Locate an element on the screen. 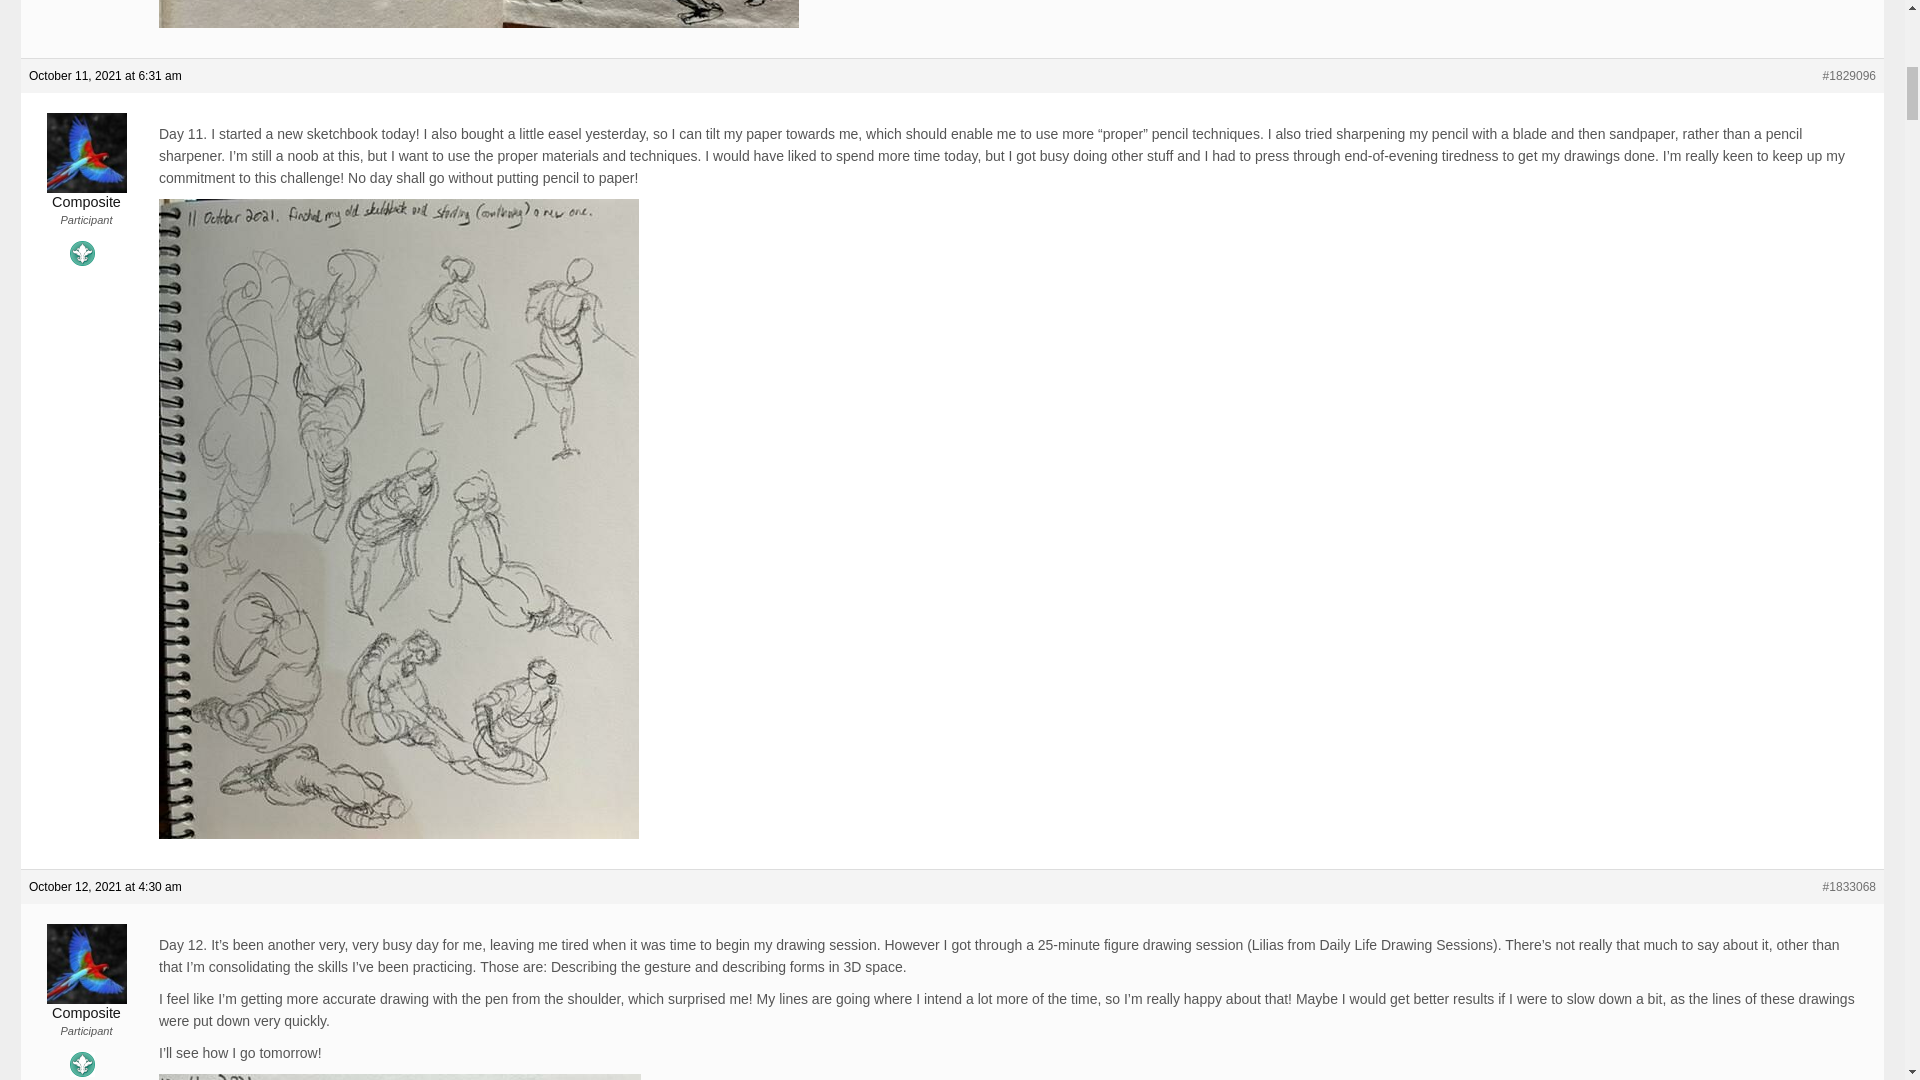 The height and width of the screenshot is (1080, 1920). View Composite's profile is located at coordinates (86, 194).